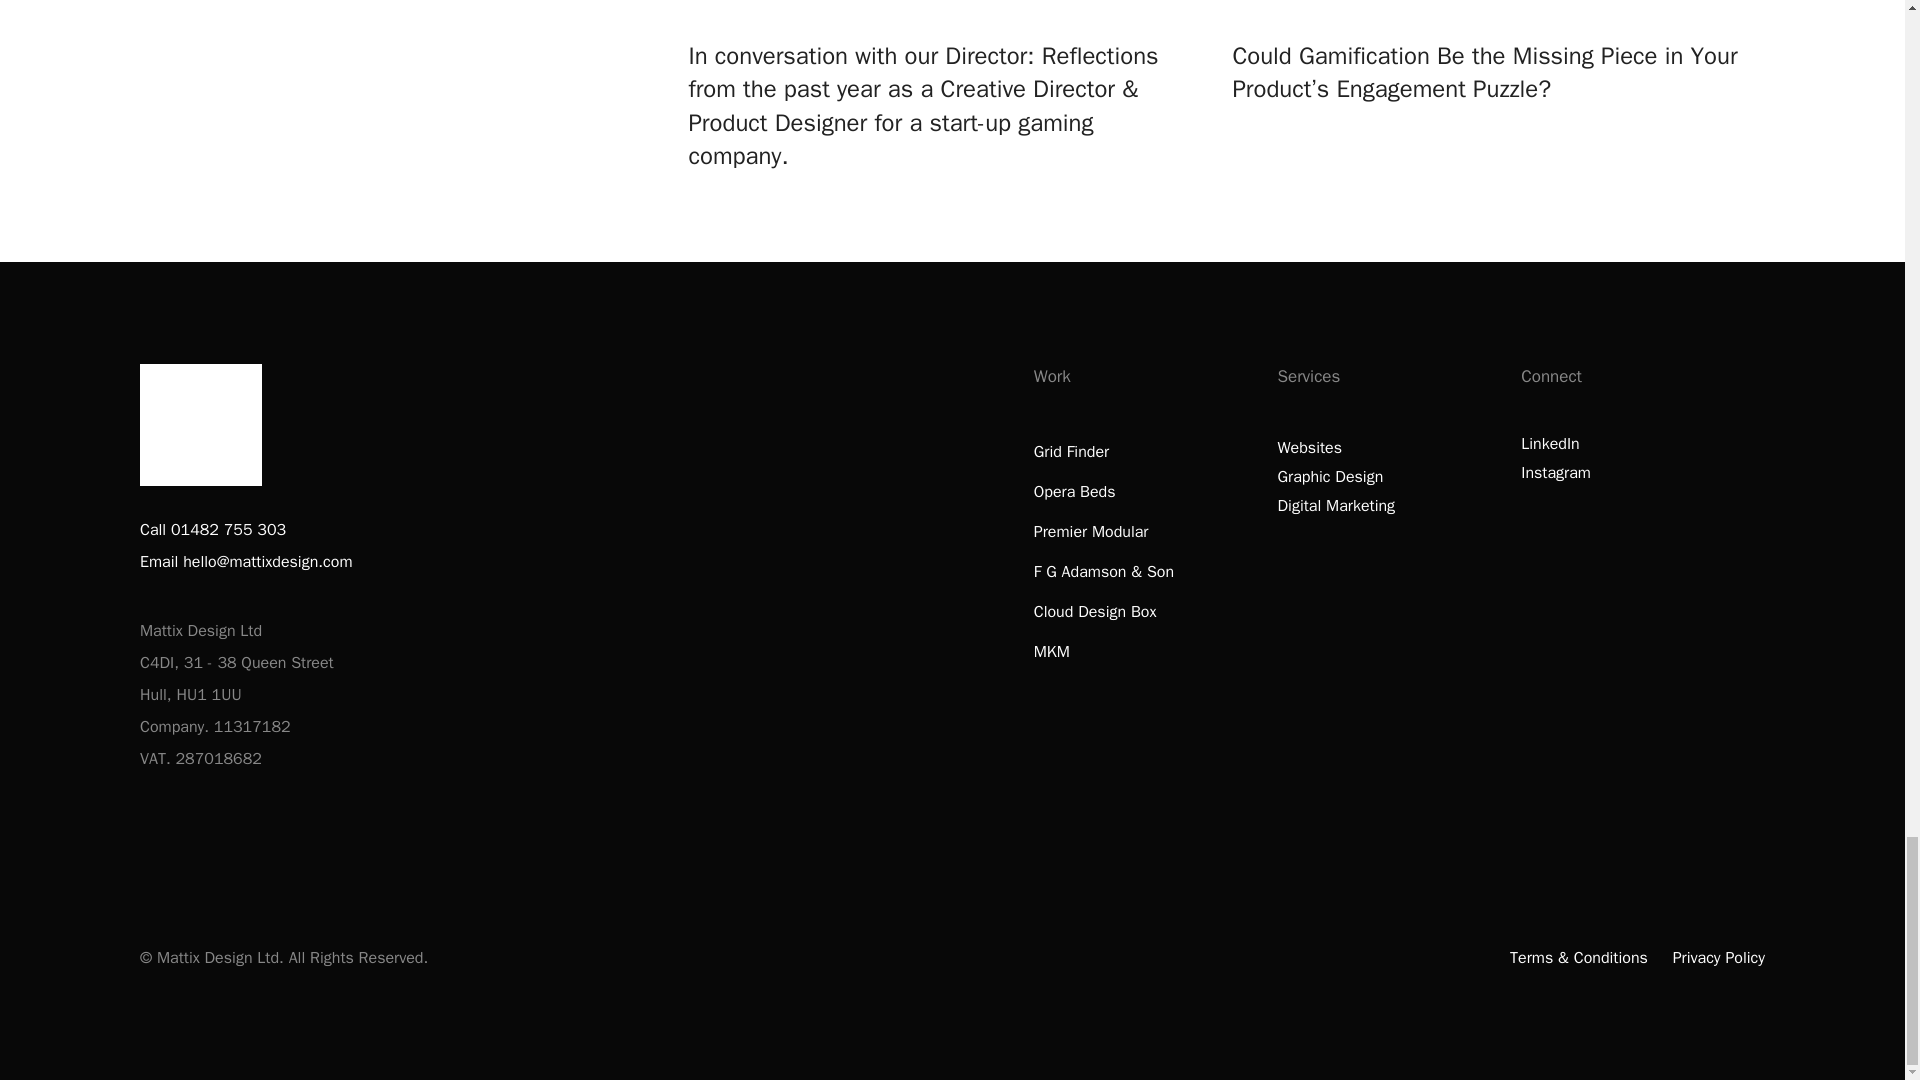  I want to click on Opera Beds, so click(1074, 492).